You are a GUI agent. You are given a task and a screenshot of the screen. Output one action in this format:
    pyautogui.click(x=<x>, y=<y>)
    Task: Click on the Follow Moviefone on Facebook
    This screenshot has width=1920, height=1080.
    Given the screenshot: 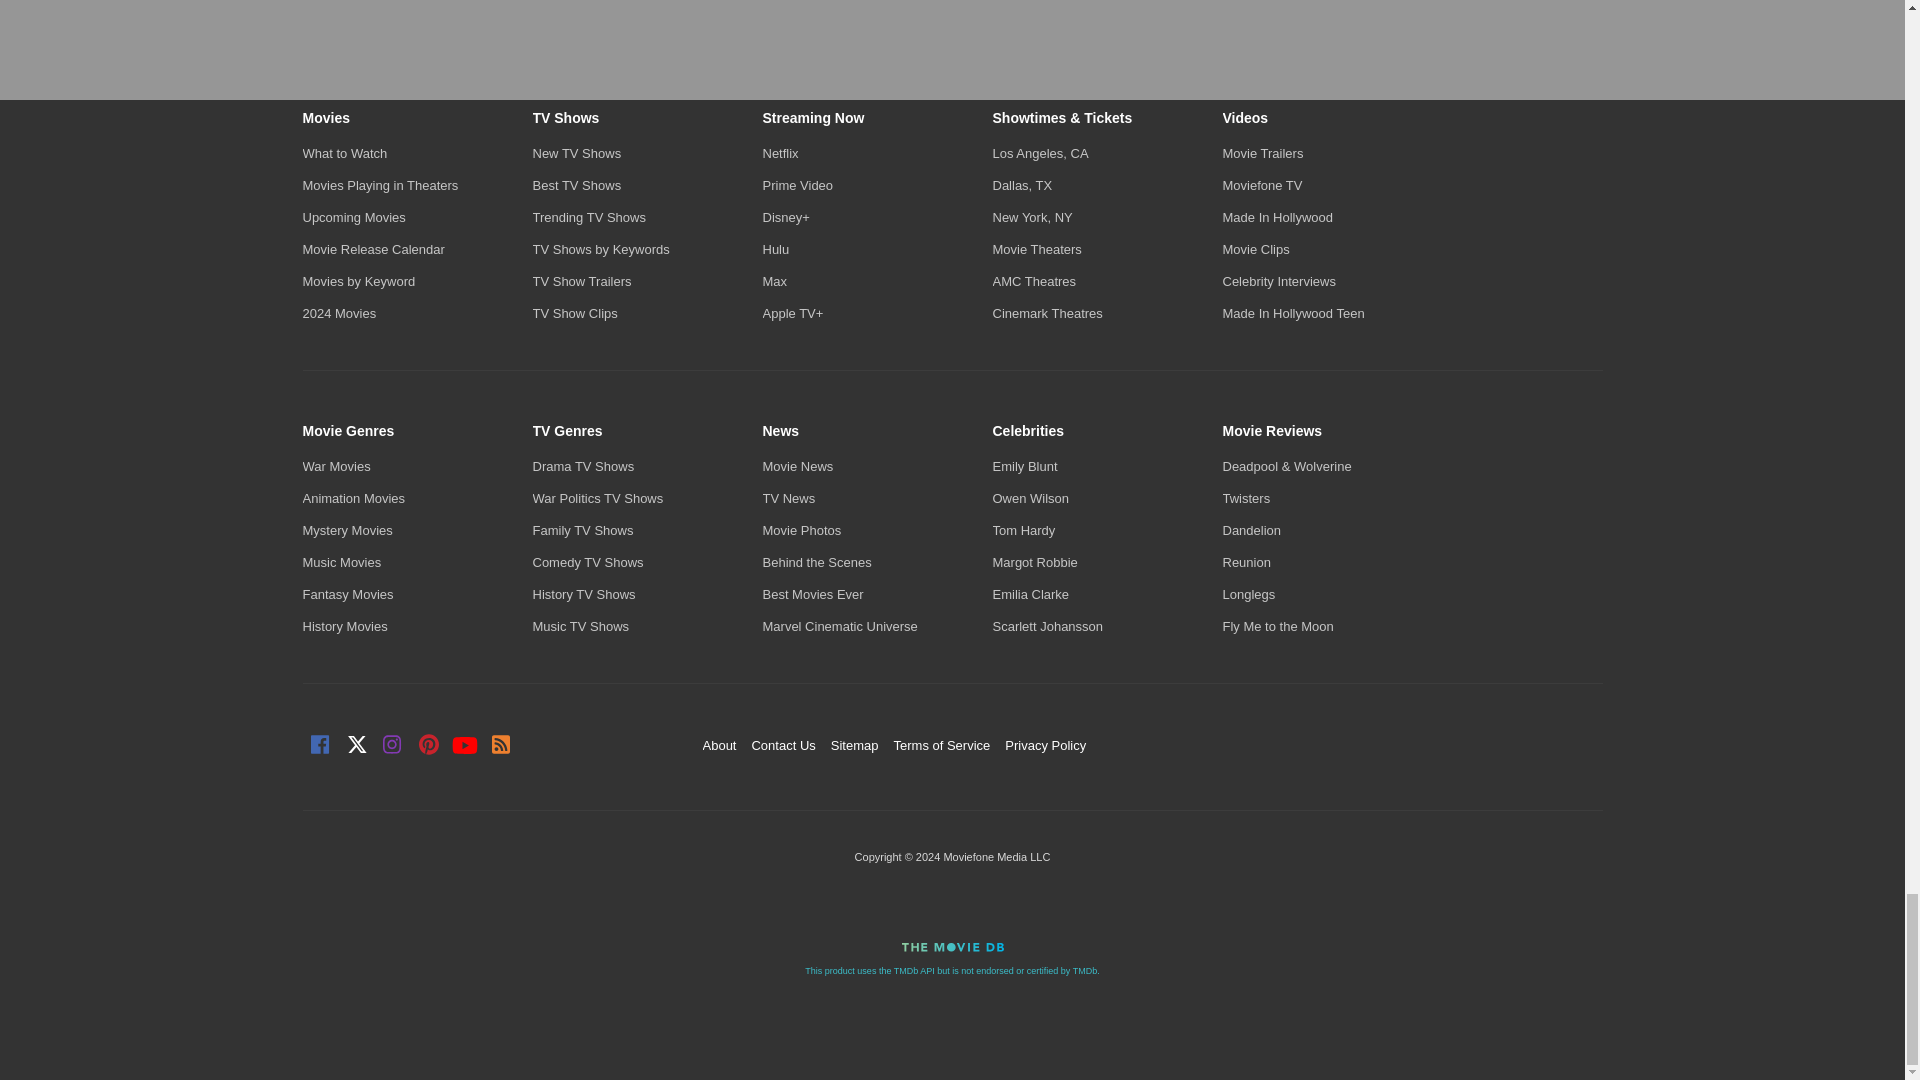 What is the action you would take?
    pyautogui.click(x=320, y=746)
    